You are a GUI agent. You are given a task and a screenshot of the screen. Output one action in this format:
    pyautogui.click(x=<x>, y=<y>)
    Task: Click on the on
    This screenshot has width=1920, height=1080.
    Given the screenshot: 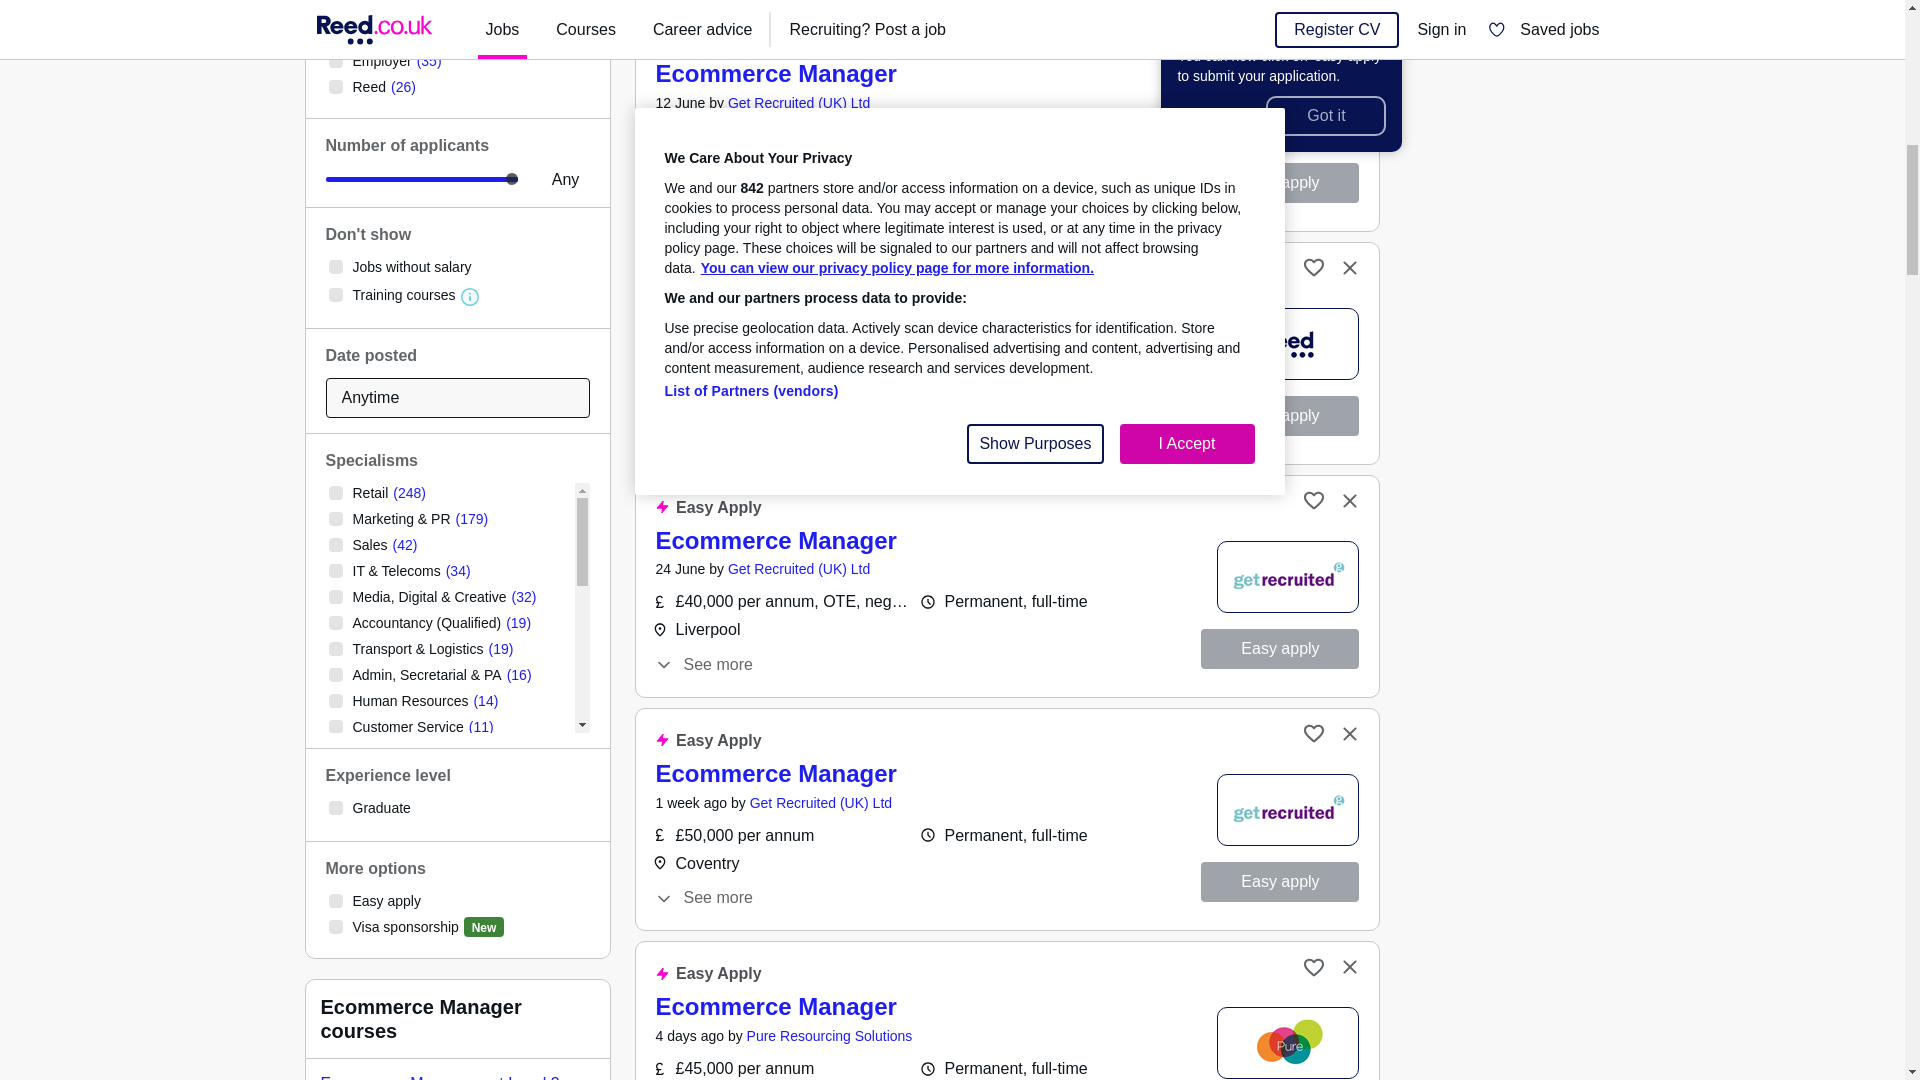 What is the action you would take?
    pyautogui.click(x=334, y=596)
    